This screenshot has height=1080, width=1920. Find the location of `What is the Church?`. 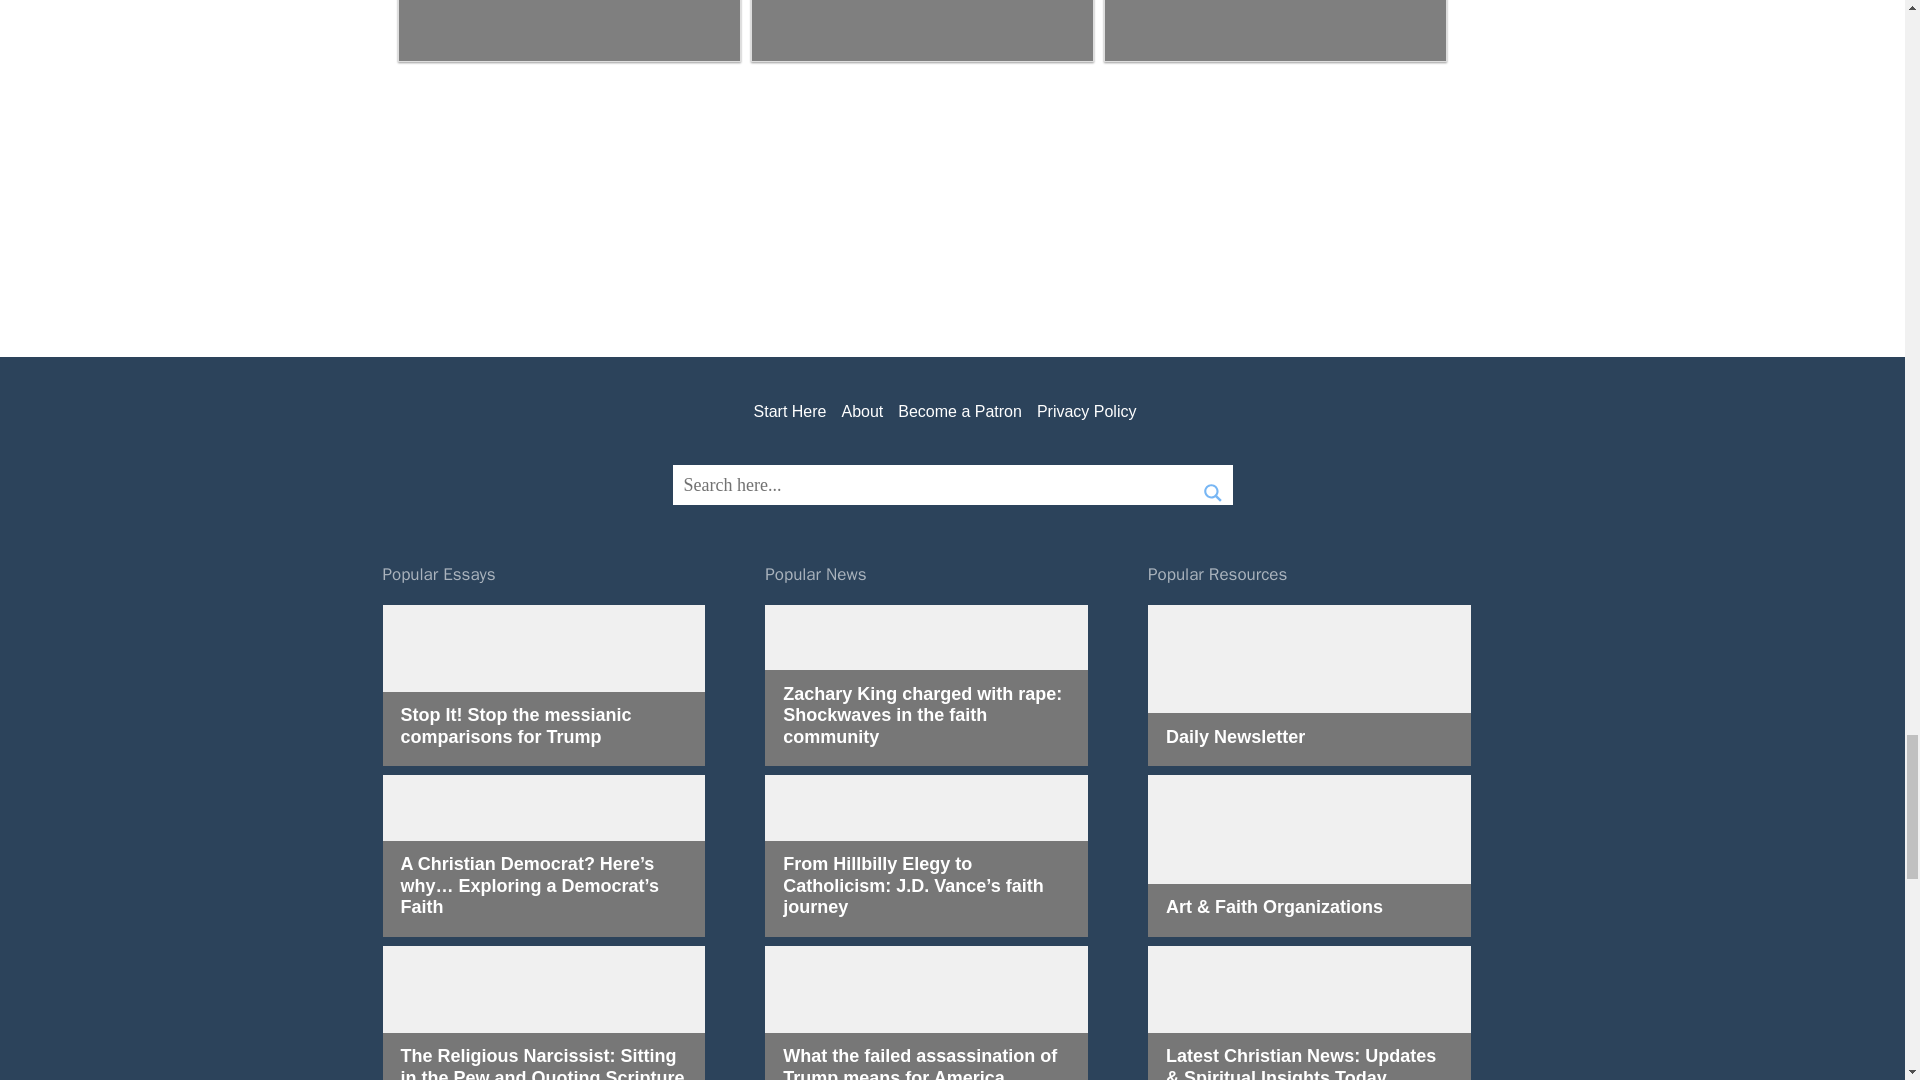

What is the Church? is located at coordinates (568, 30).